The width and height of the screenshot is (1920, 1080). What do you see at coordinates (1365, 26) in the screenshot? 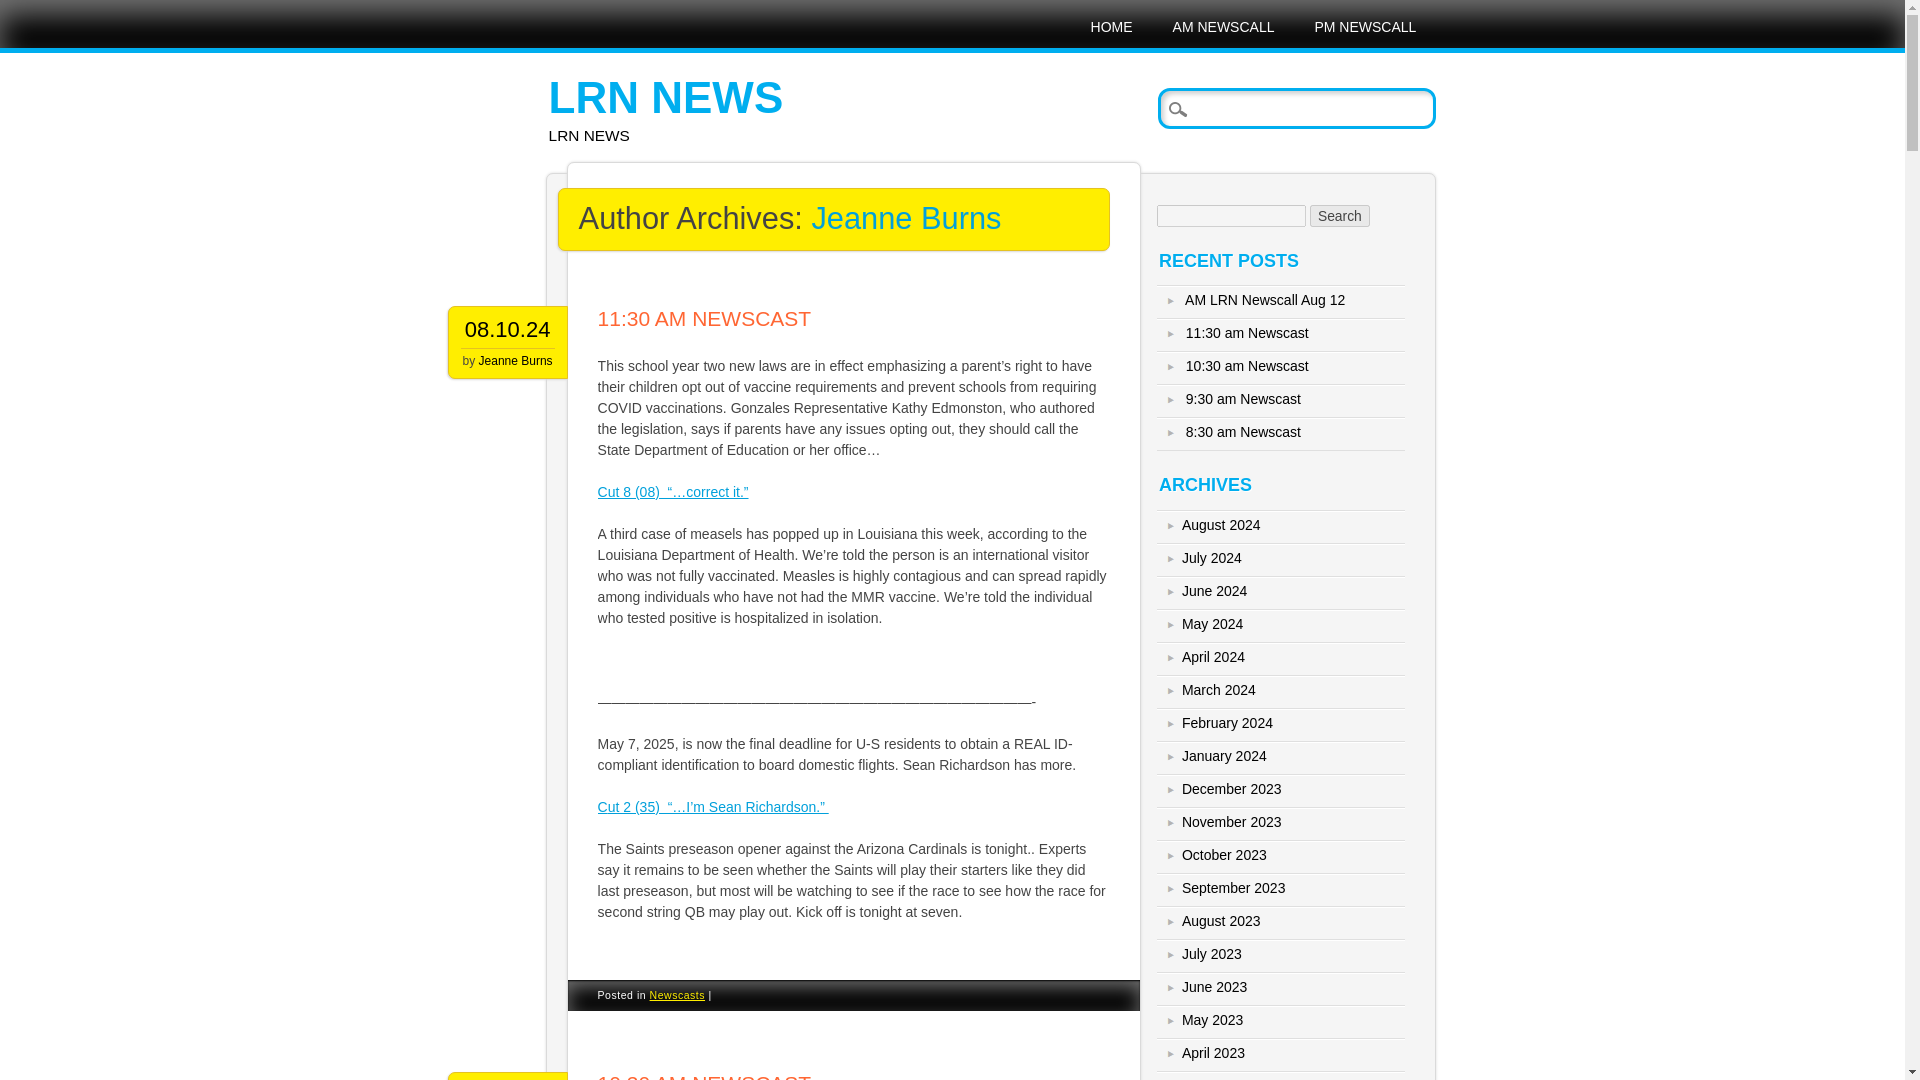
I see `PM NEWSCALL` at bounding box center [1365, 26].